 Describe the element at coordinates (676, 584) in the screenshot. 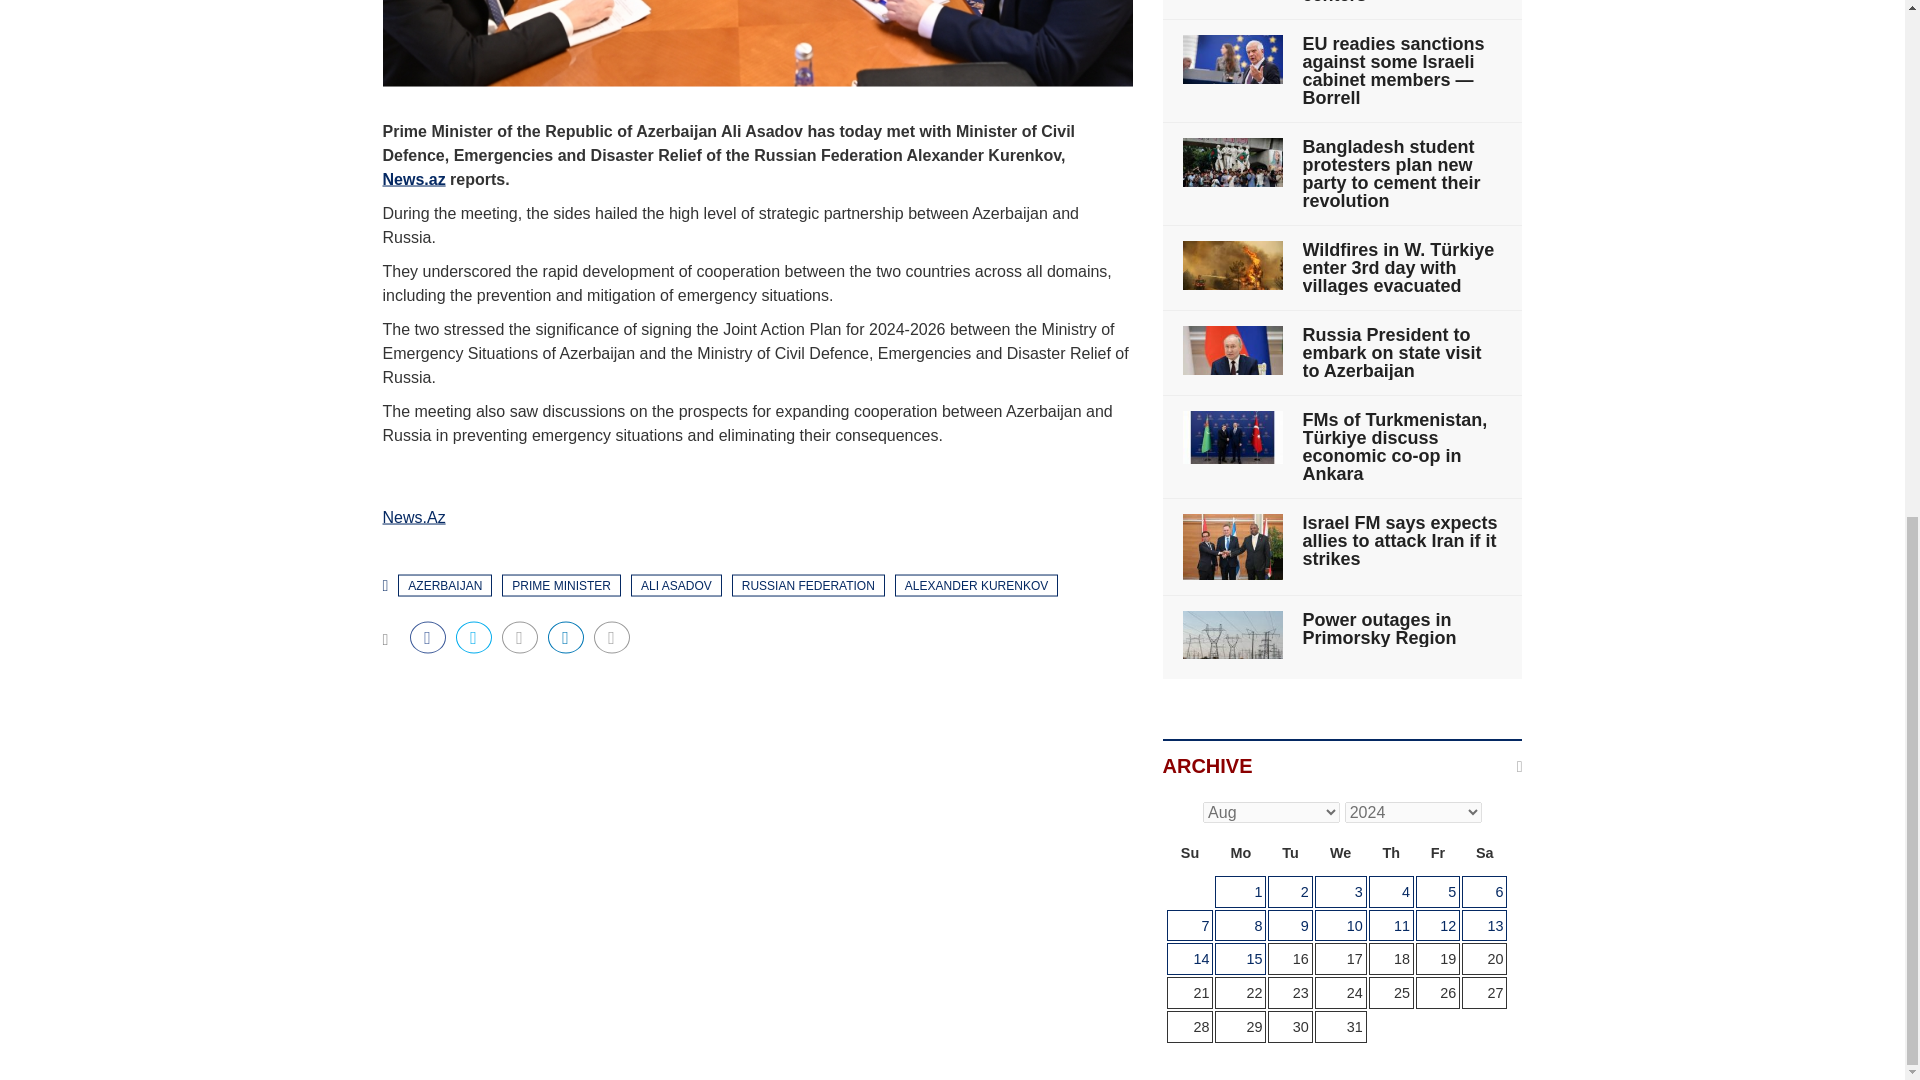

I see `ALI ASADOV` at that location.